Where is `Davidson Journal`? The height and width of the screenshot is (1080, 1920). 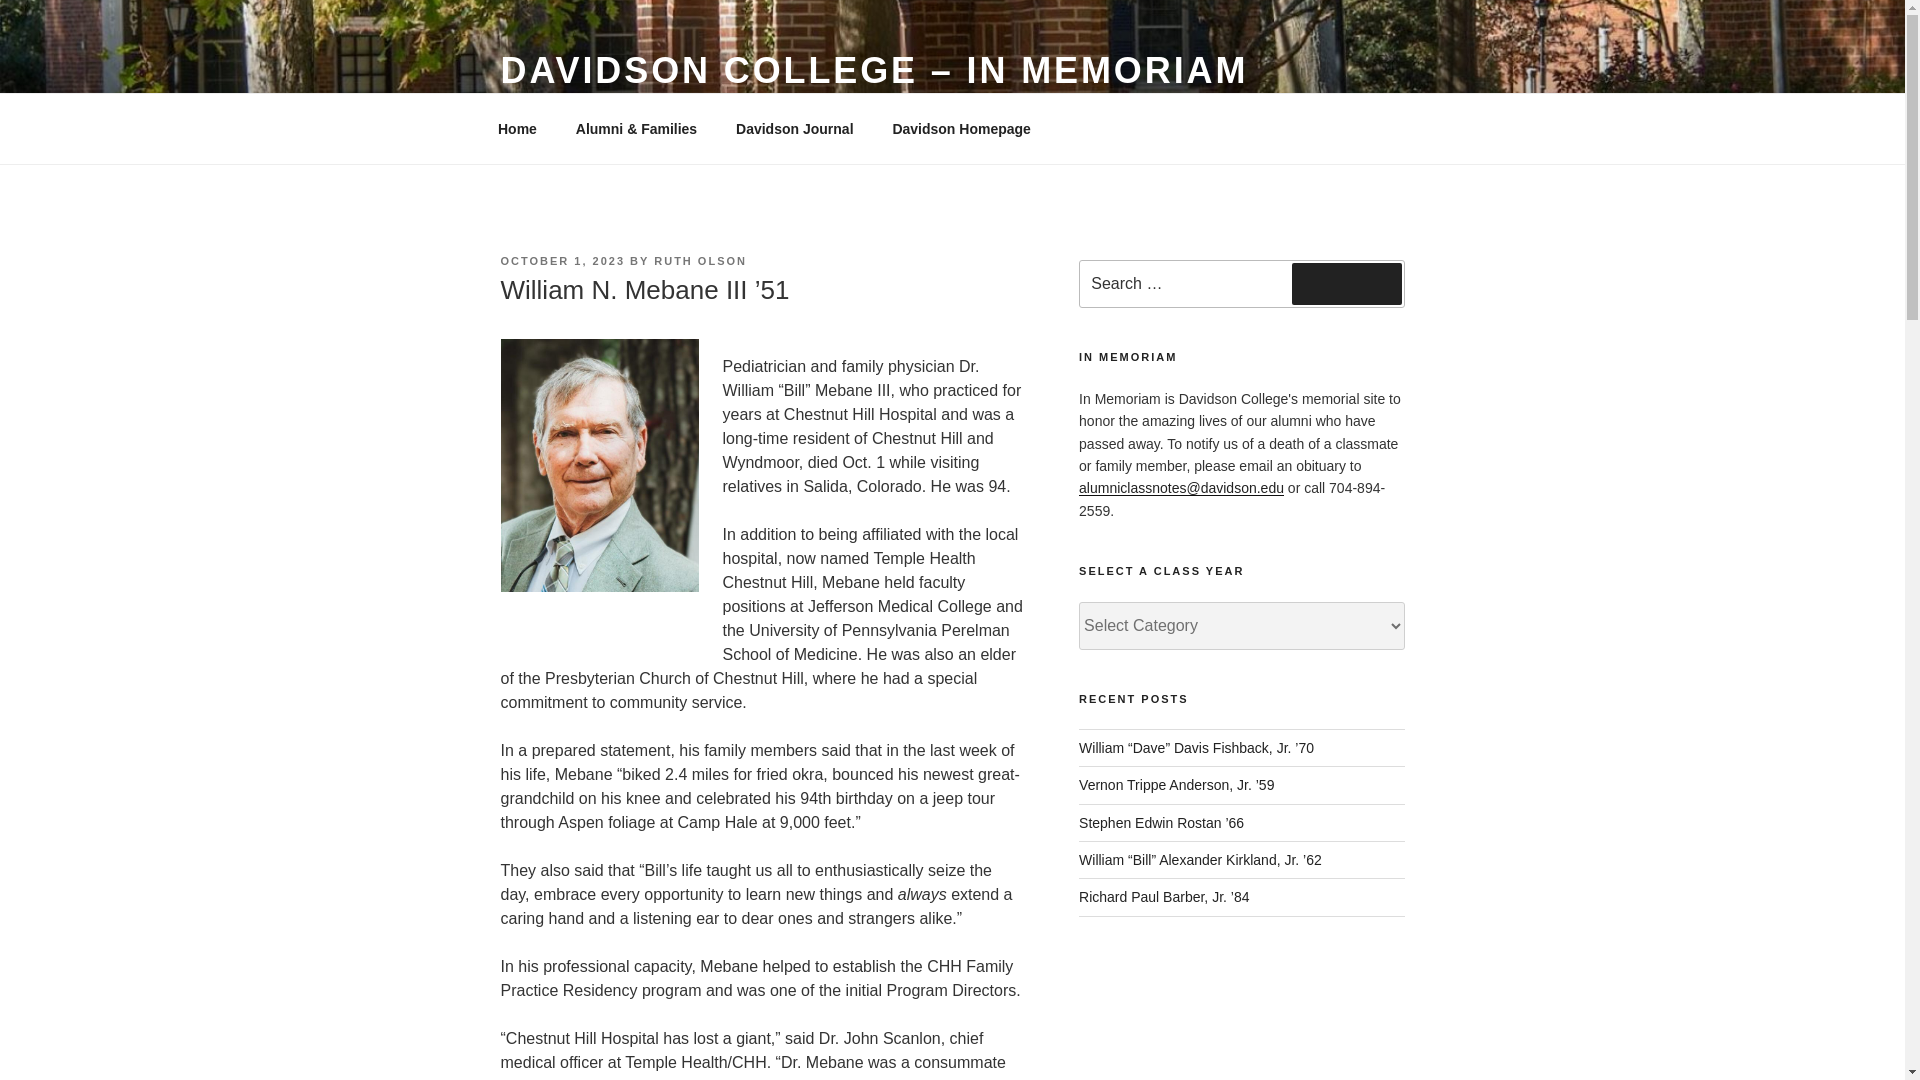
Davidson Journal is located at coordinates (794, 128).